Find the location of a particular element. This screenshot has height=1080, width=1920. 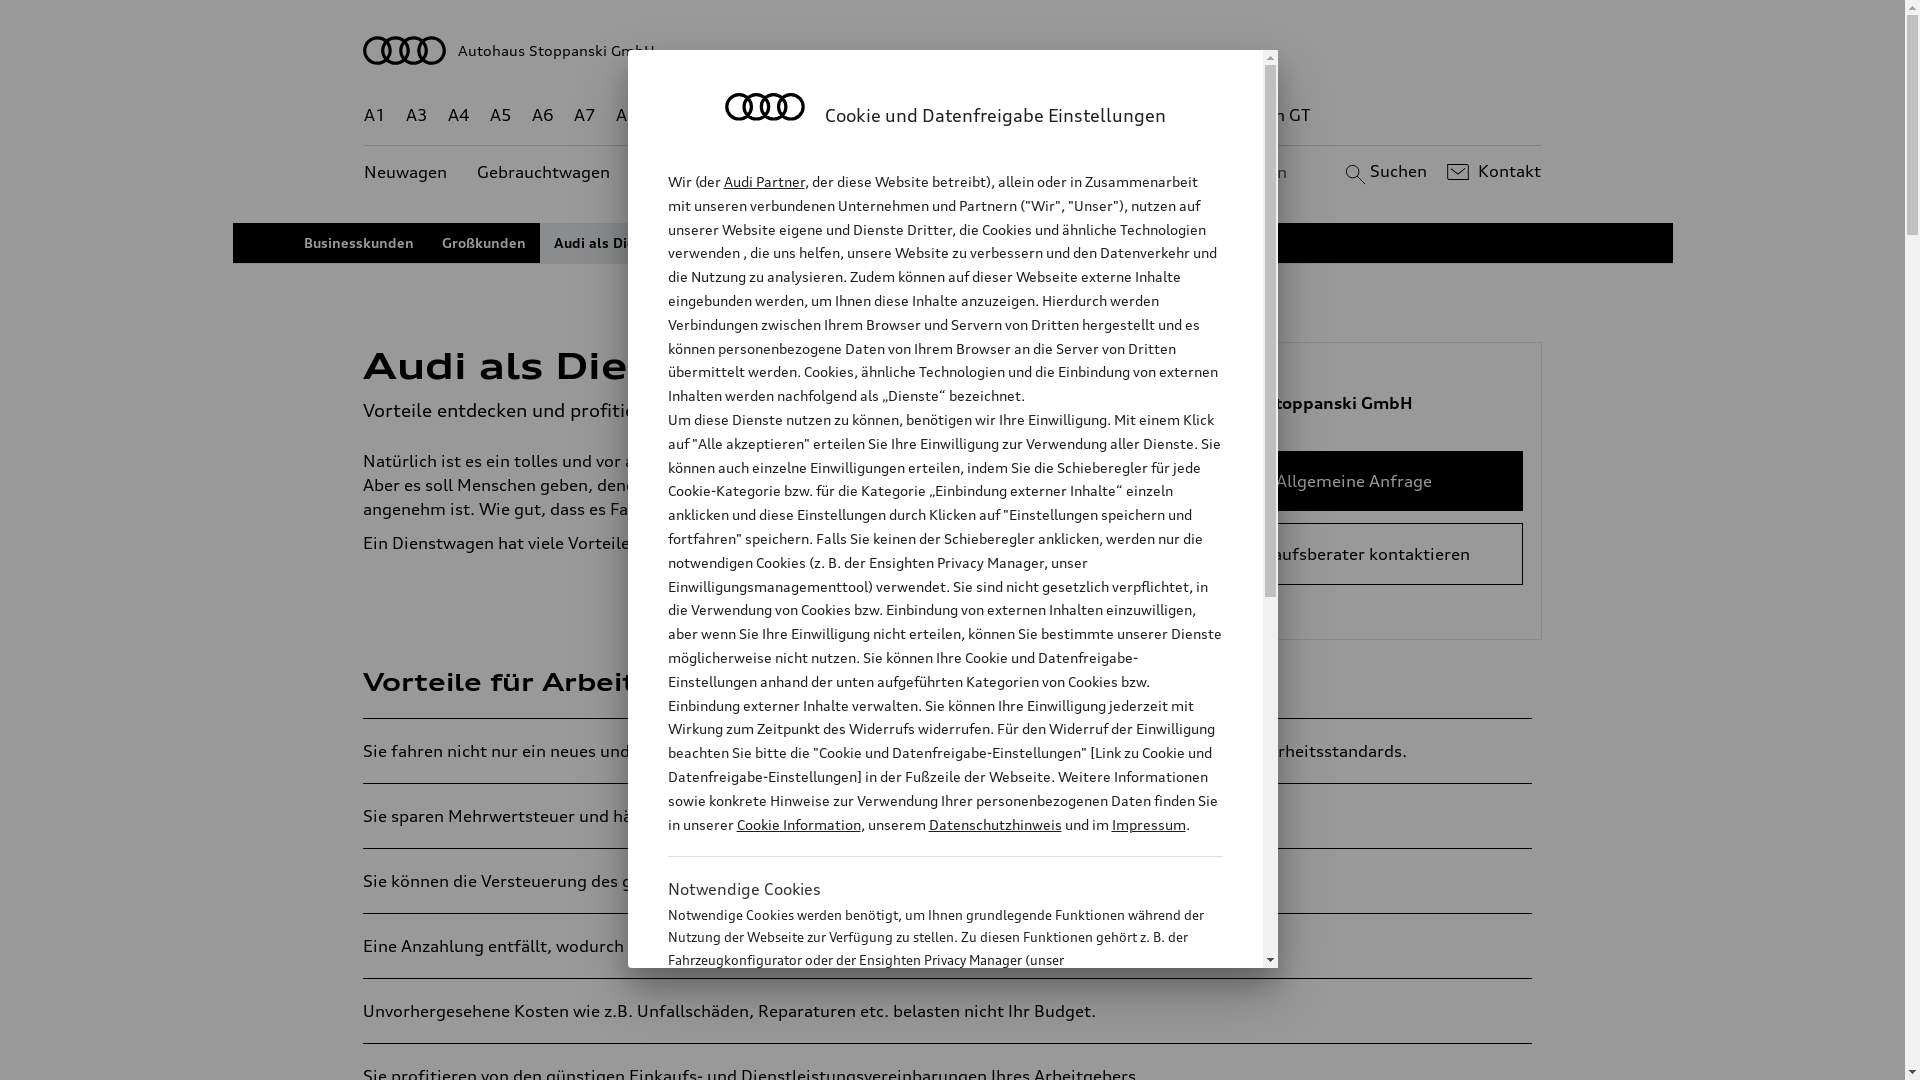

TT is located at coordinates (1075, 116).